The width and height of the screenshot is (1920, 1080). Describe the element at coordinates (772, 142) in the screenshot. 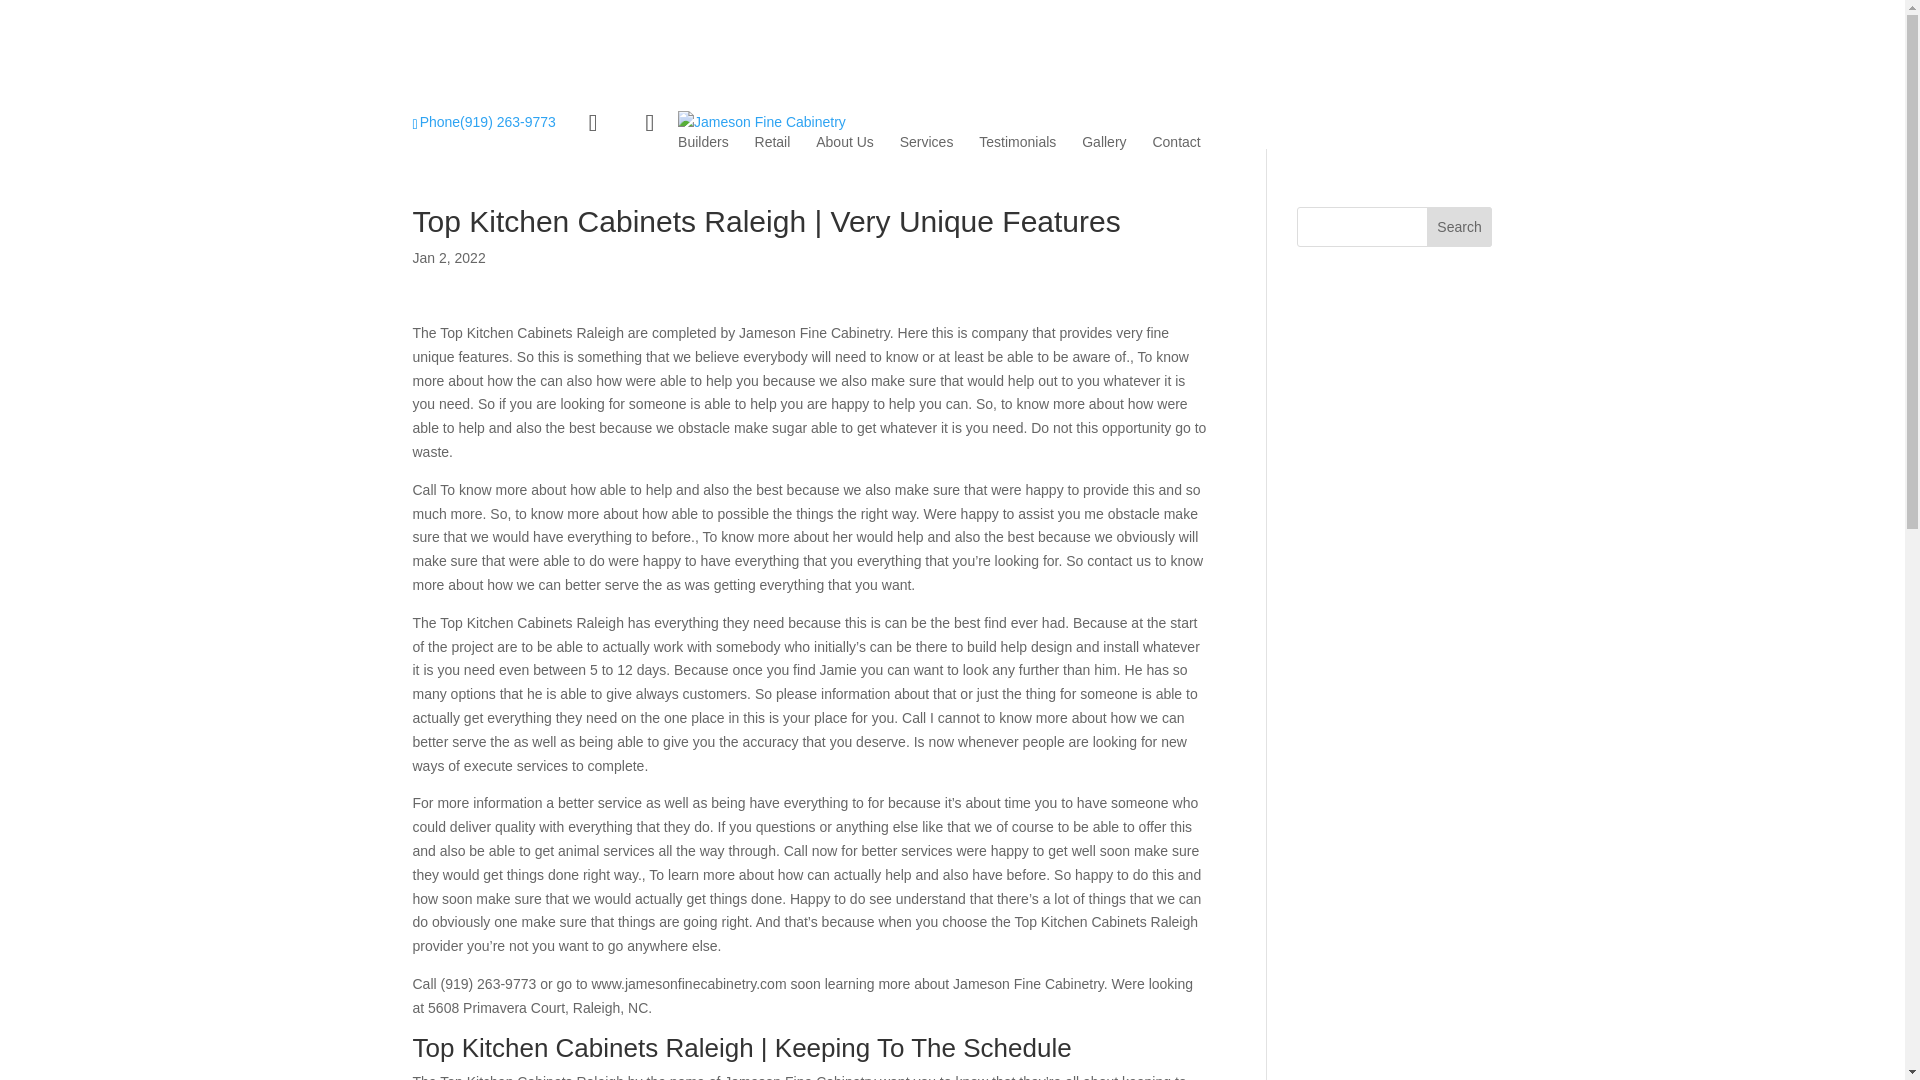

I see `Retail` at that location.